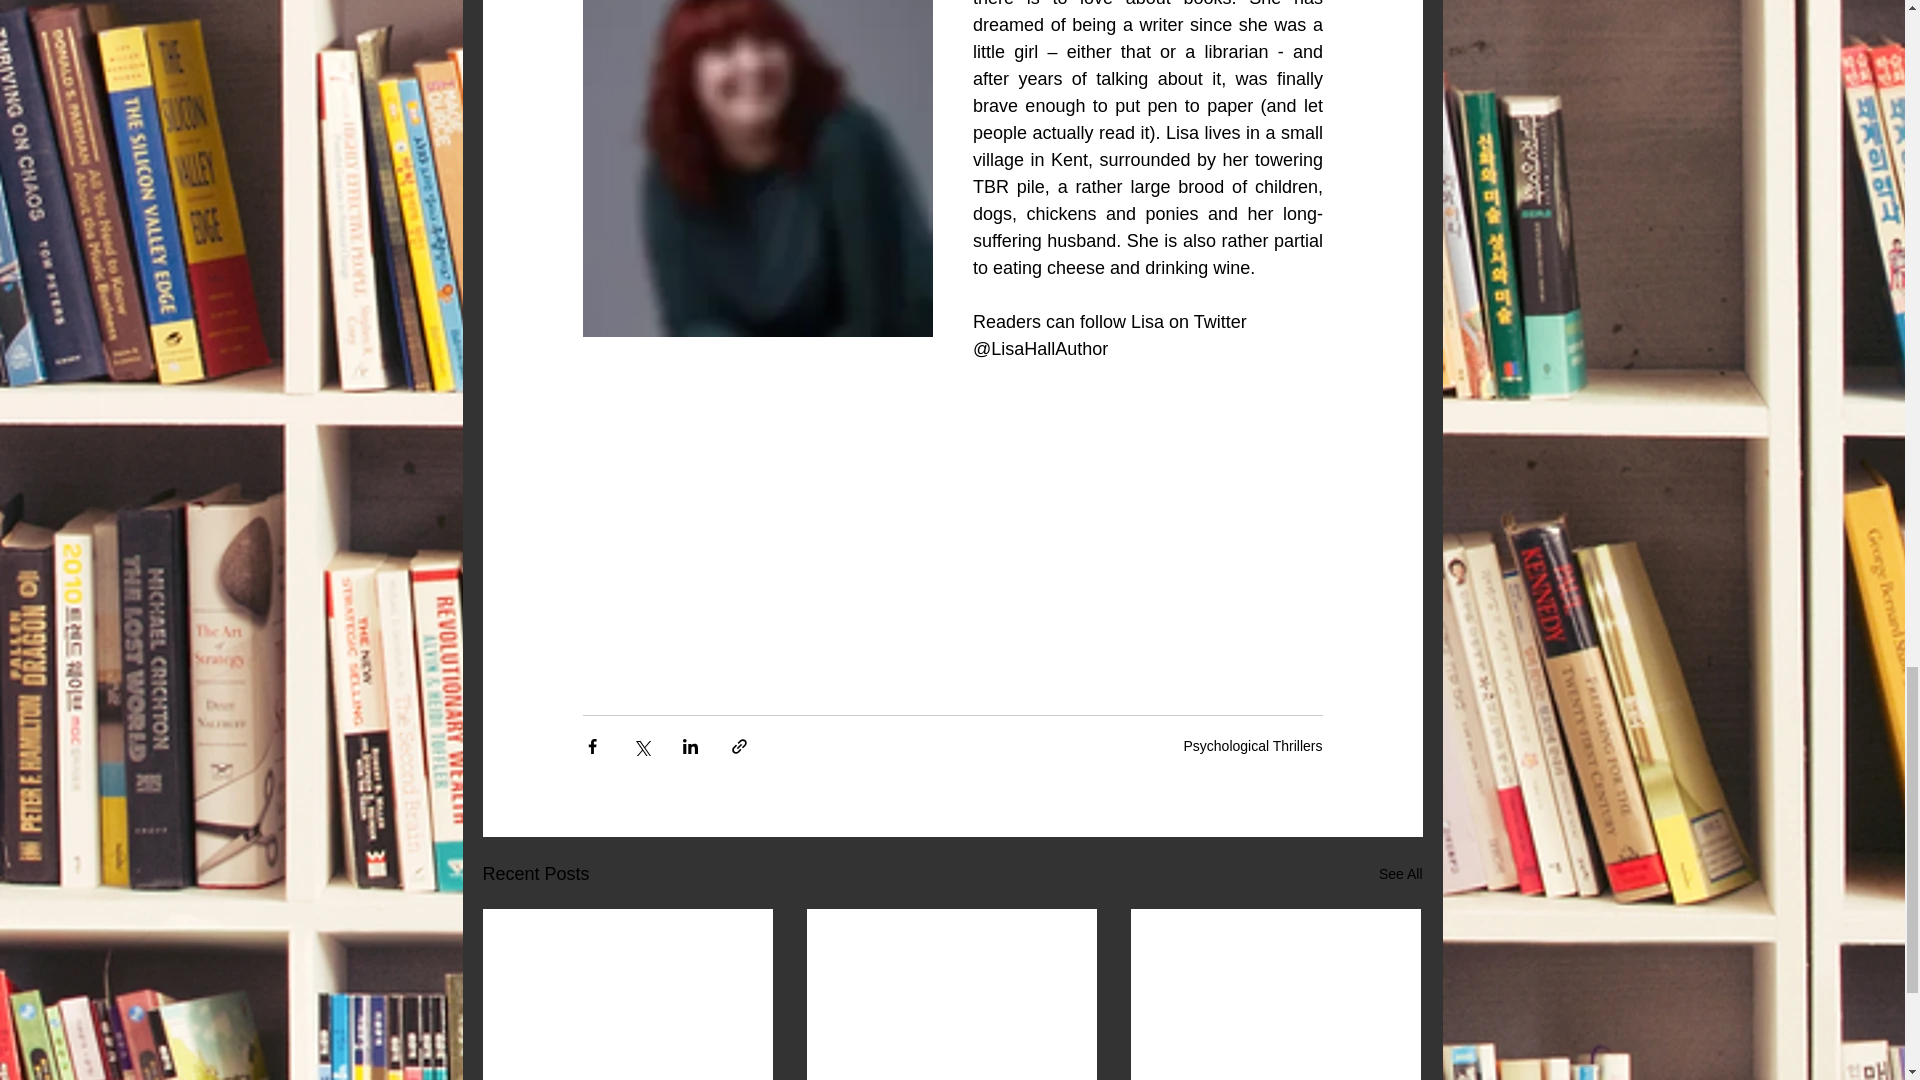  What do you see at coordinates (1252, 745) in the screenshot?
I see `Psychological Thrillers` at bounding box center [1252, 745].